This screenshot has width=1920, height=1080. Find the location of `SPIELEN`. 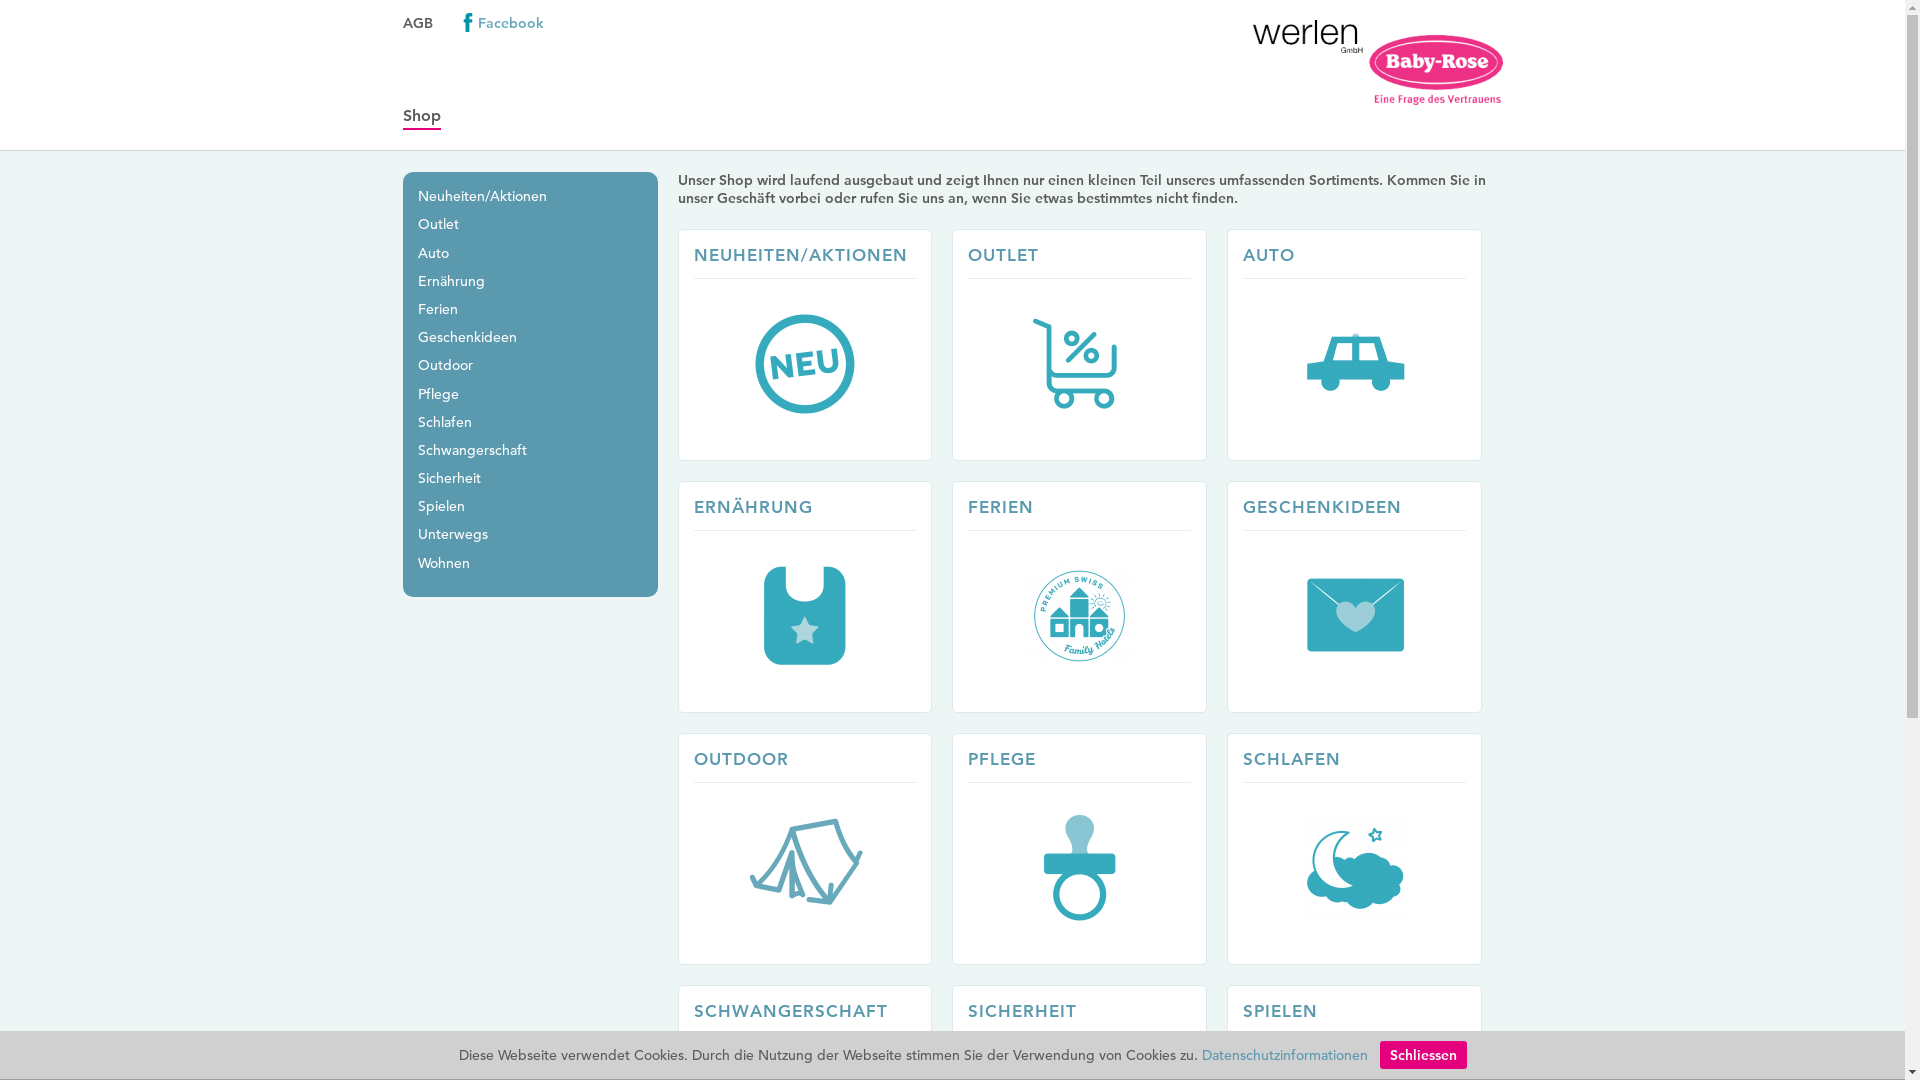

SPIELEN is located at coordinates (1280, 1011).